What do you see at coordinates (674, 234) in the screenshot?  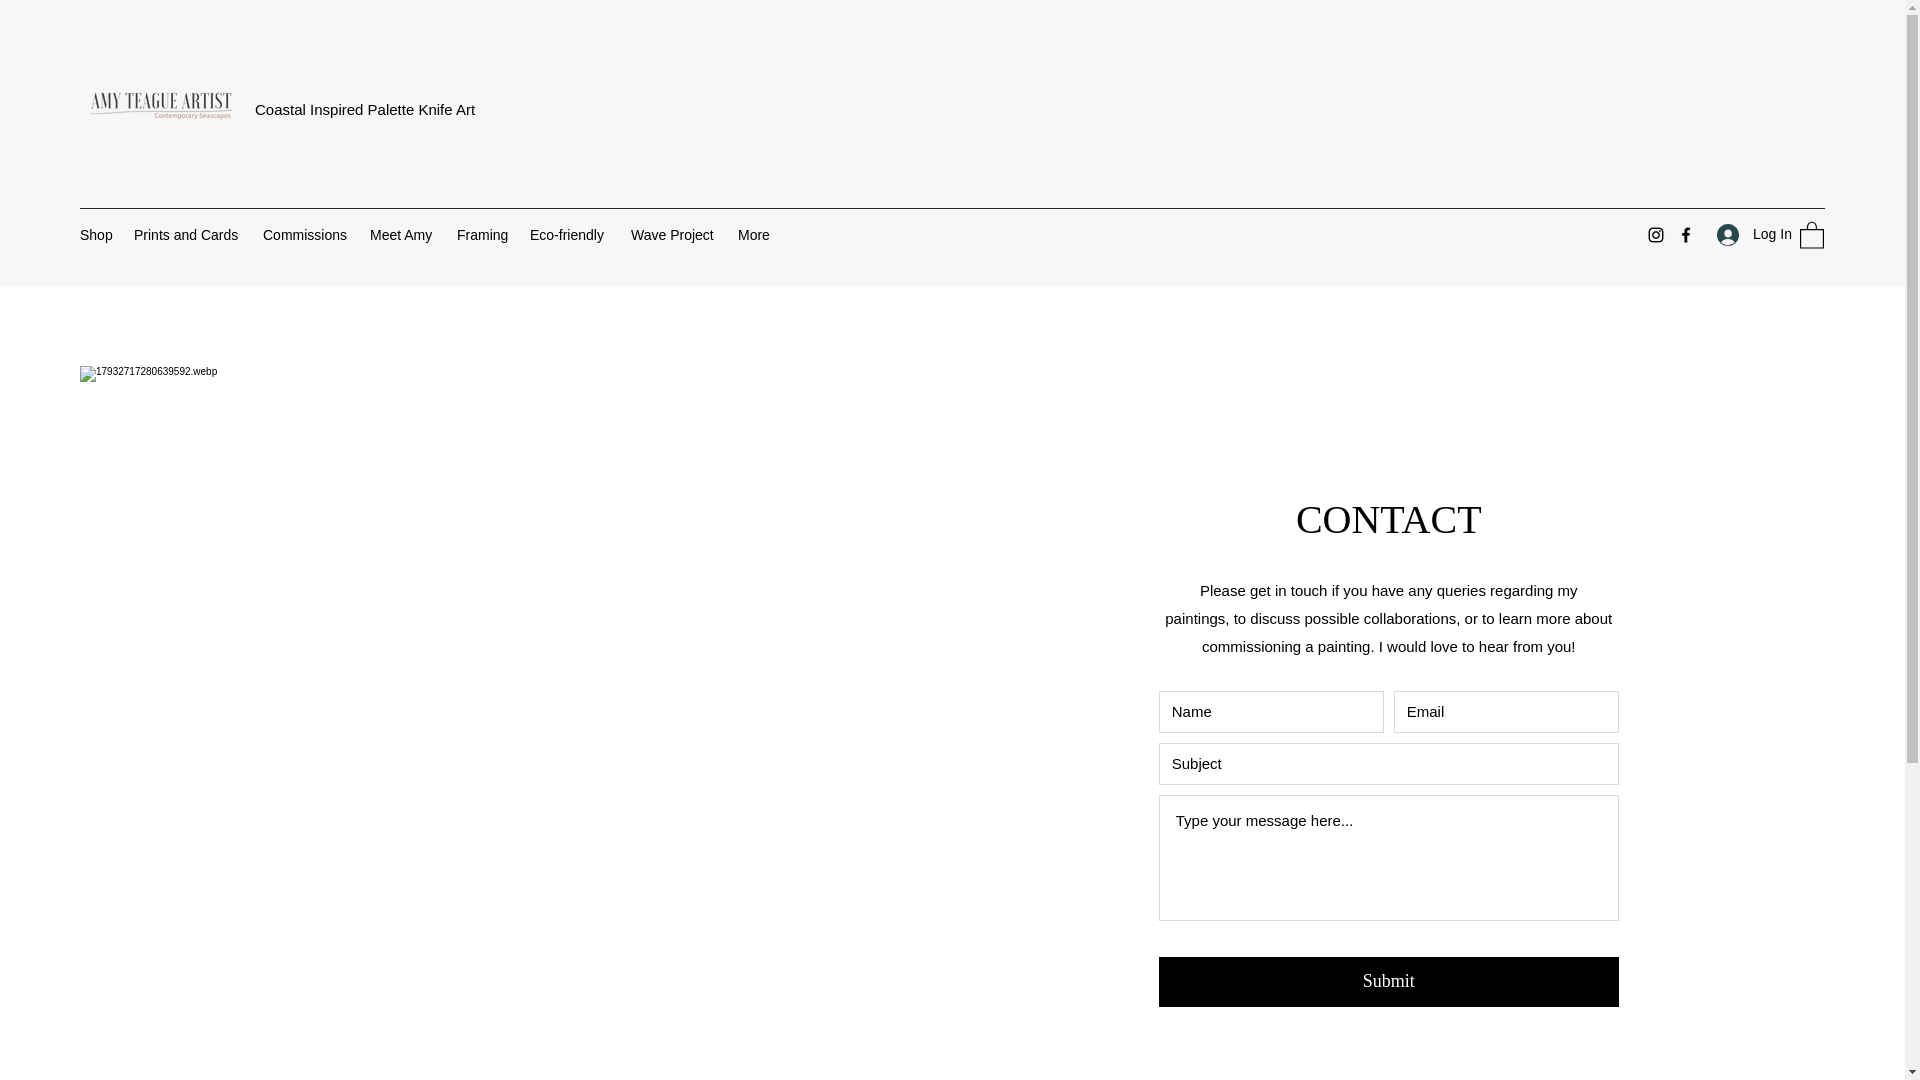 I see `Wave Project` at bounding box center [674, 234].